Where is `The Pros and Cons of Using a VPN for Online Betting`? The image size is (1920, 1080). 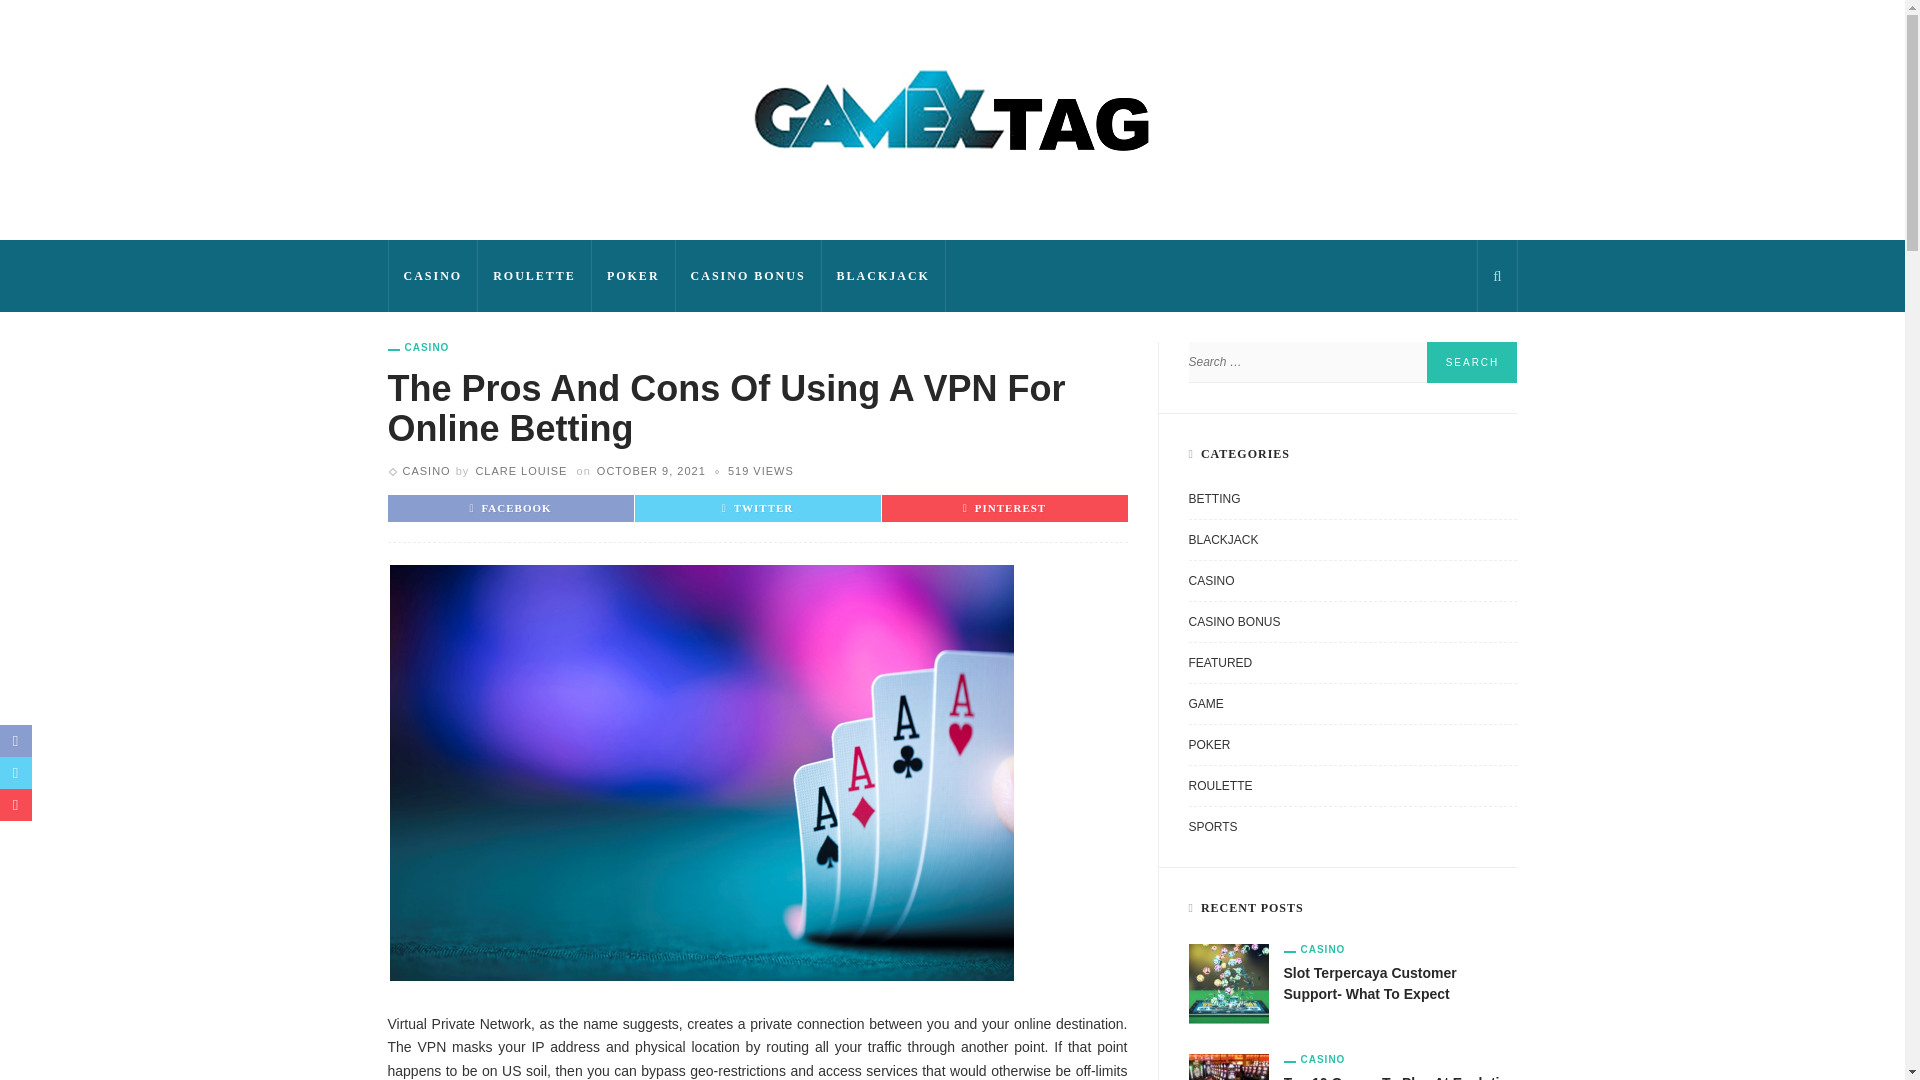
The Pros and Cons of Using a VPN for Online Betting is located at coordinates (760, 471).